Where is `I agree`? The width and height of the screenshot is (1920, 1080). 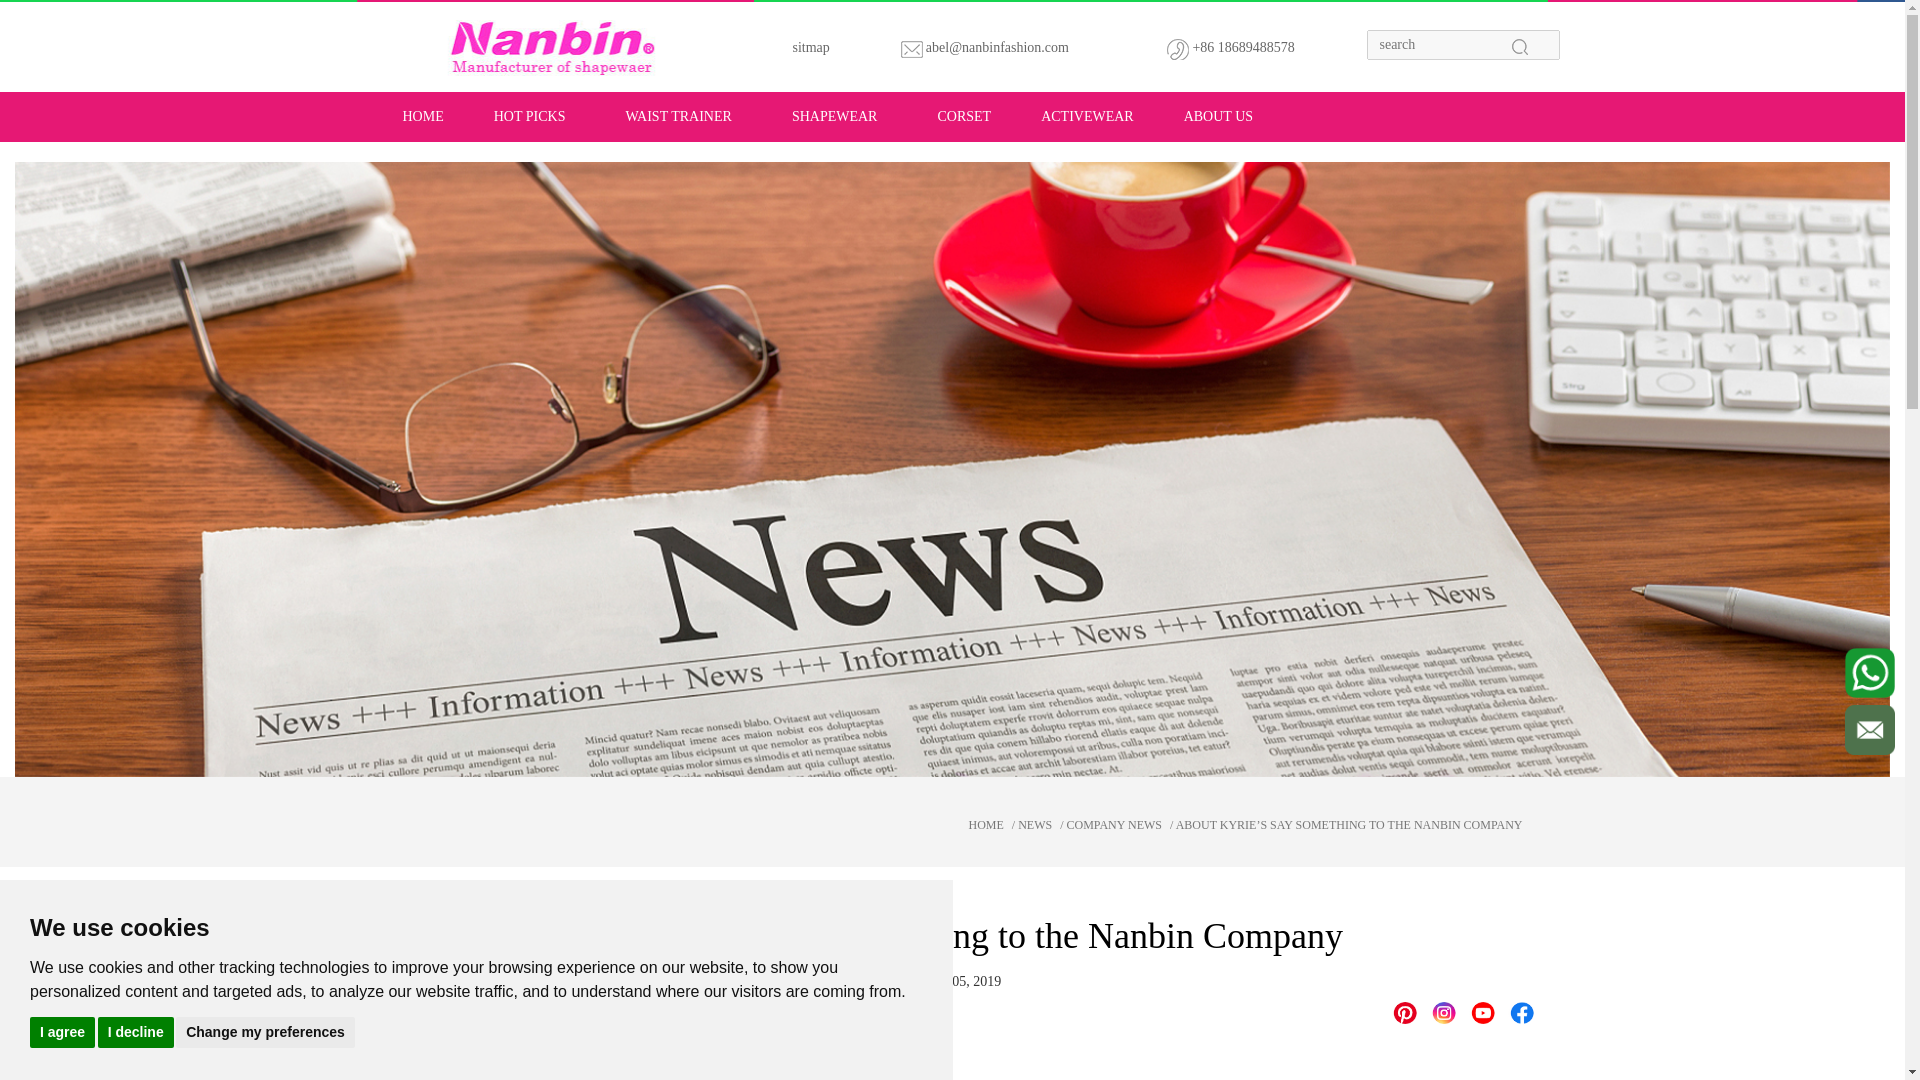 I agree is located at coordinates (62, 1031).